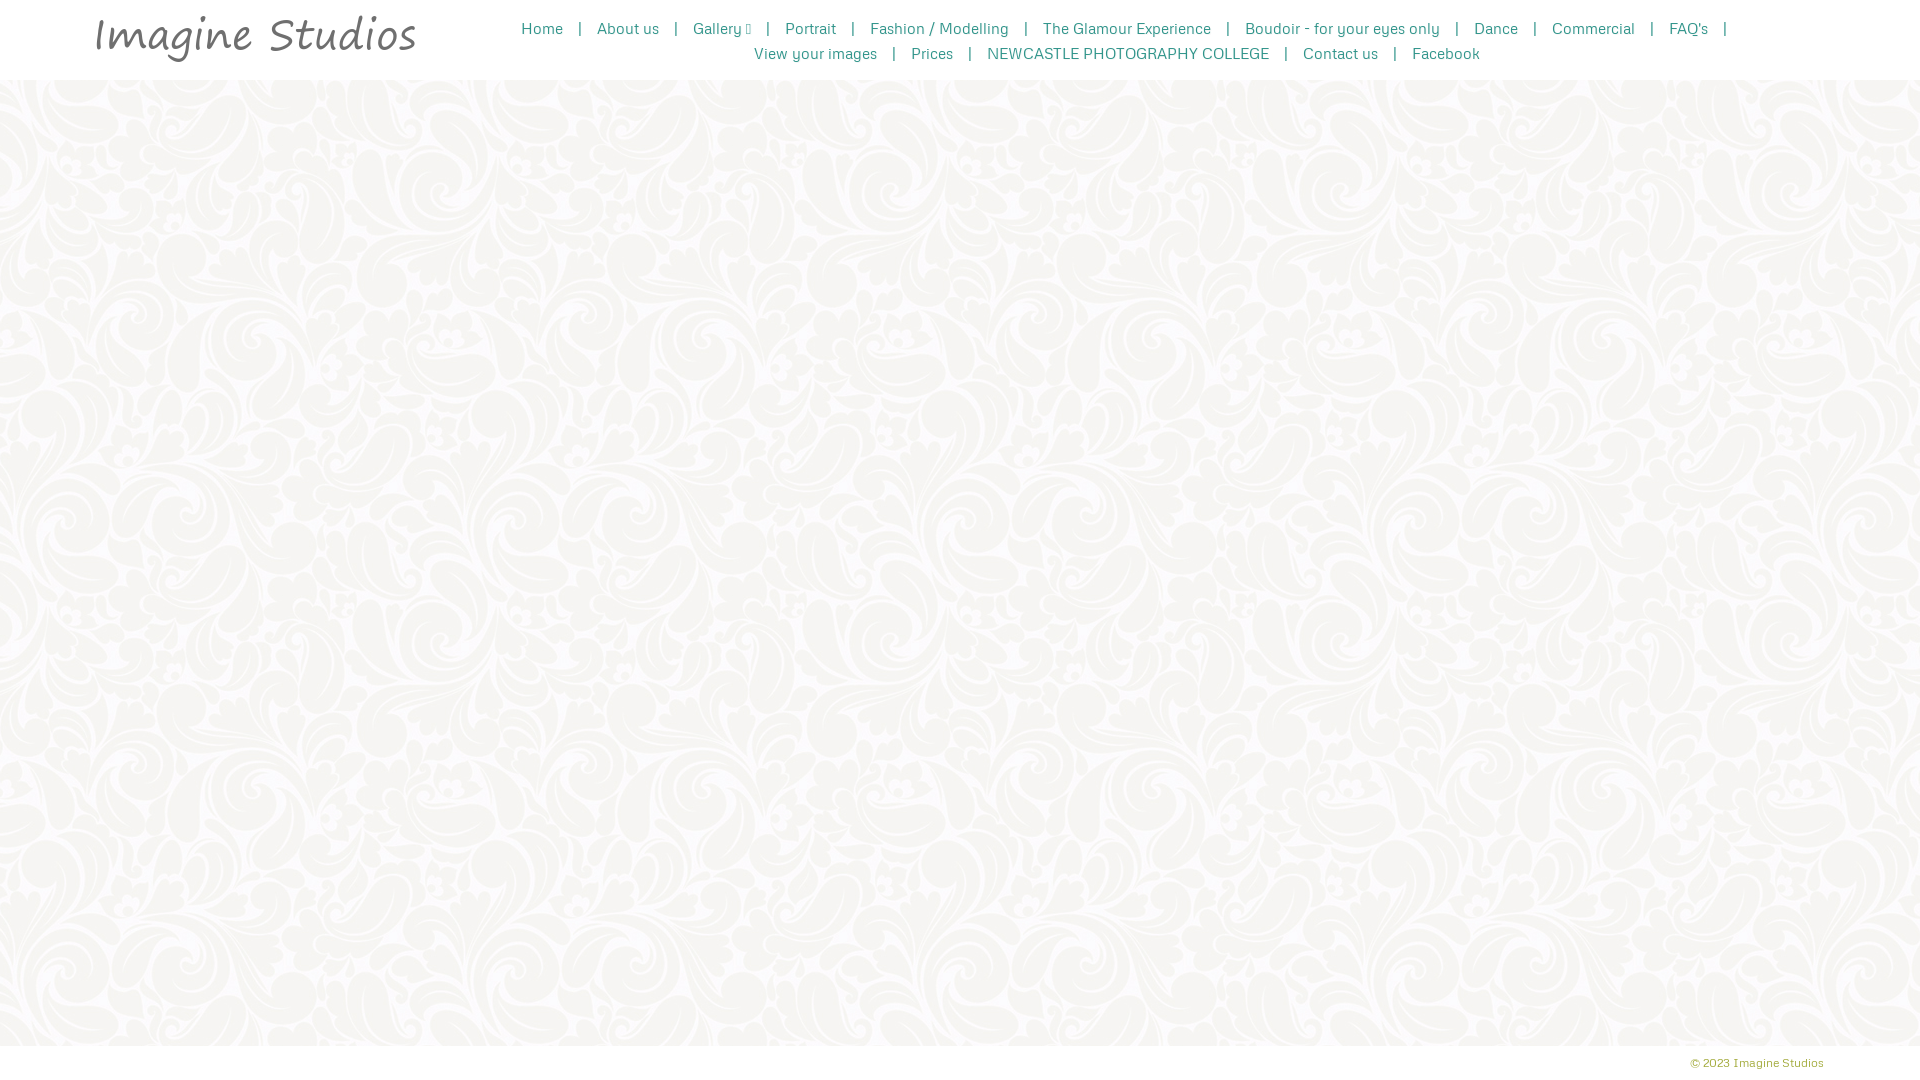  I want to click on FAQ's, so click(1688, 28).